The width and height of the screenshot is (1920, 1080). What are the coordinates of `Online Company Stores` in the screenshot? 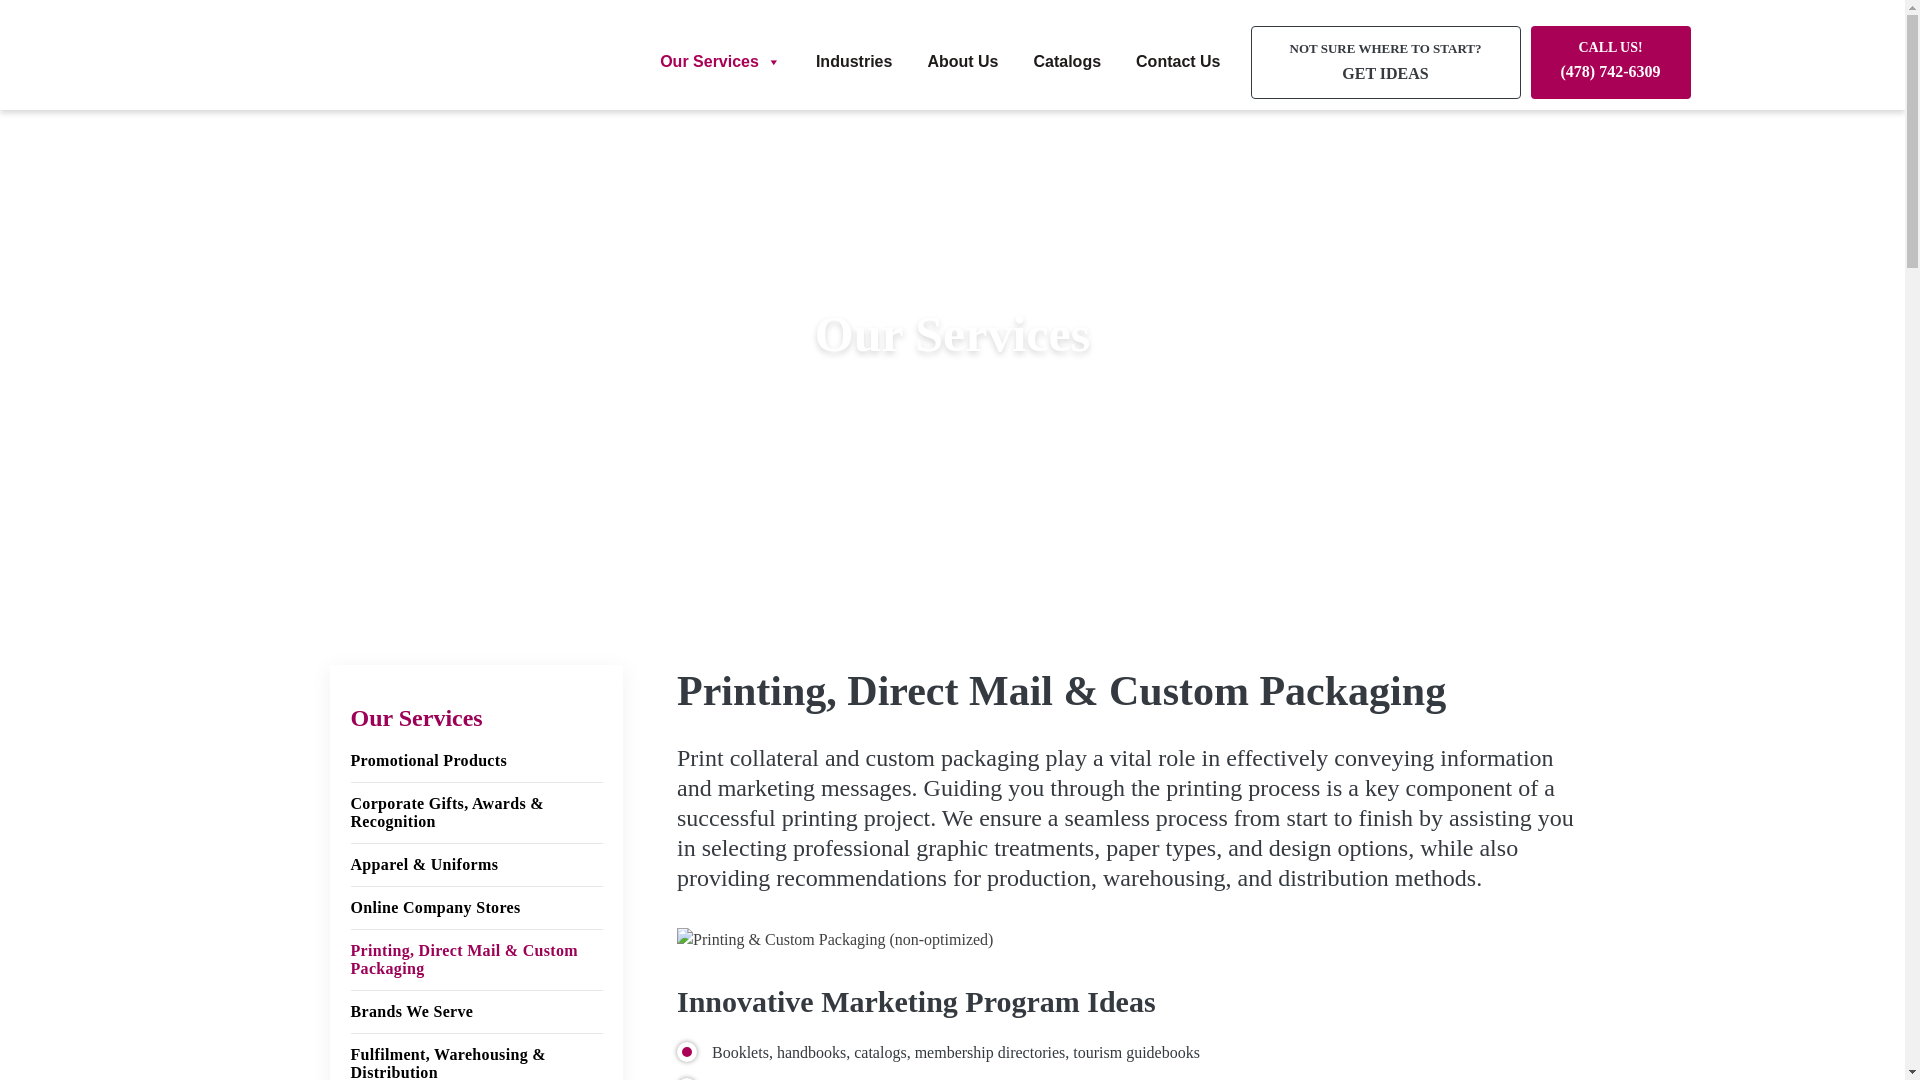 It's located at (1386, 62).